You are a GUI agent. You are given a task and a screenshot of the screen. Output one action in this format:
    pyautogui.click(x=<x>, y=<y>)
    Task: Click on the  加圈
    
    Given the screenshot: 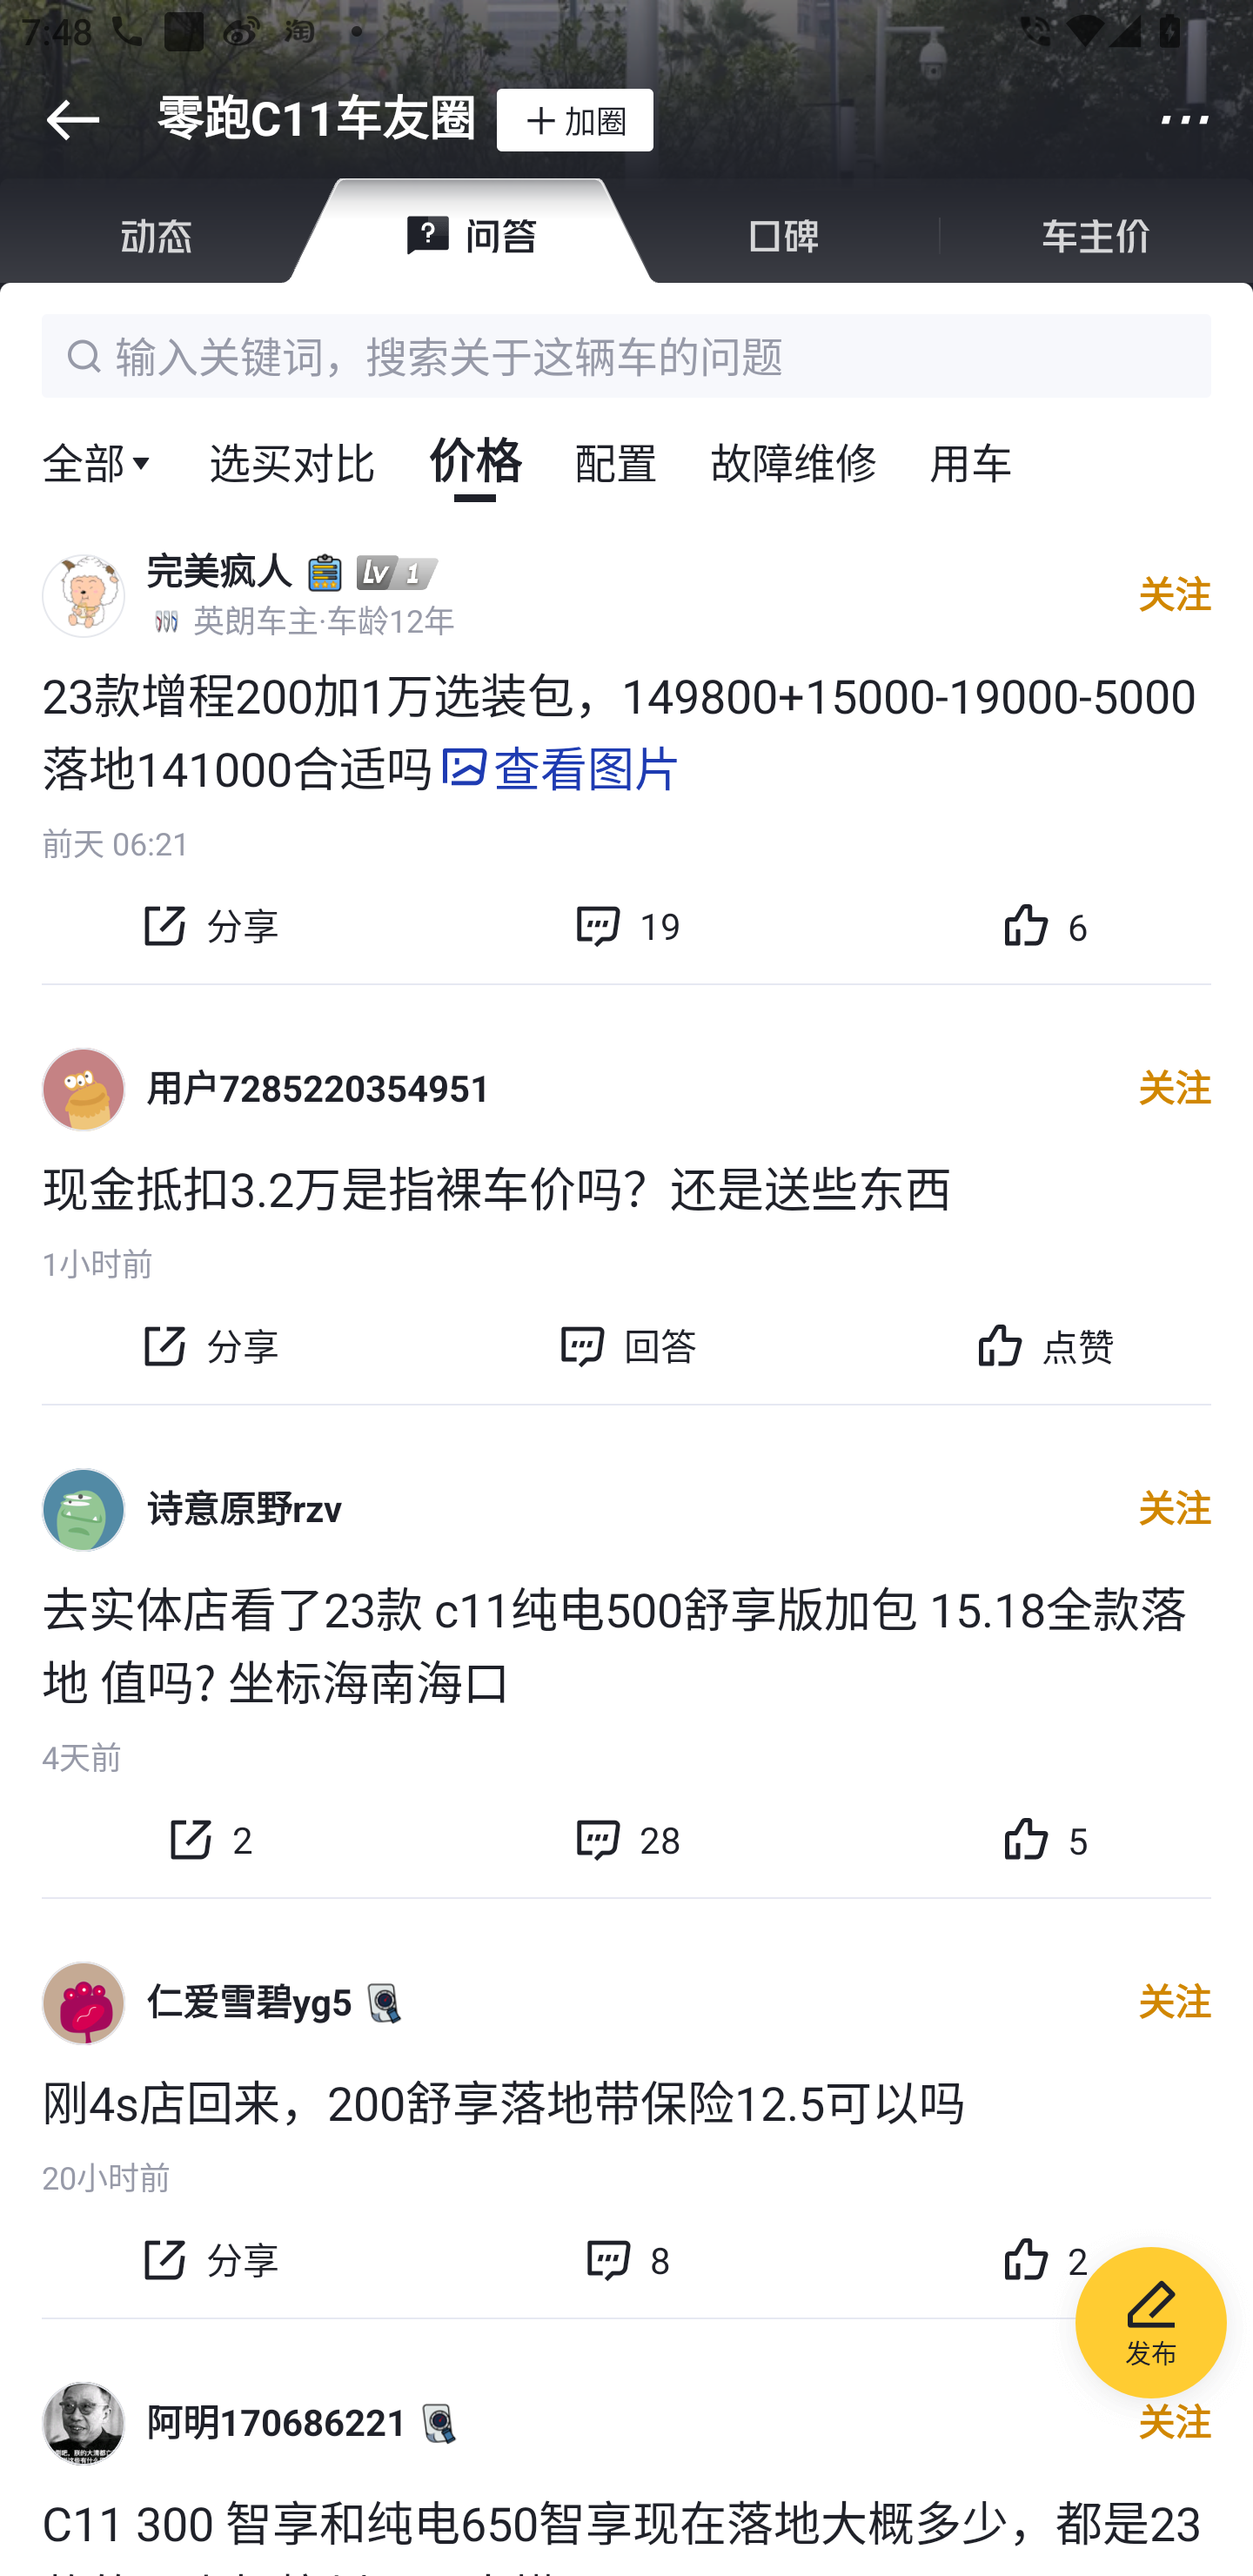 What is the action you would take?
    pyautogui.click(x=575, y=119)
    